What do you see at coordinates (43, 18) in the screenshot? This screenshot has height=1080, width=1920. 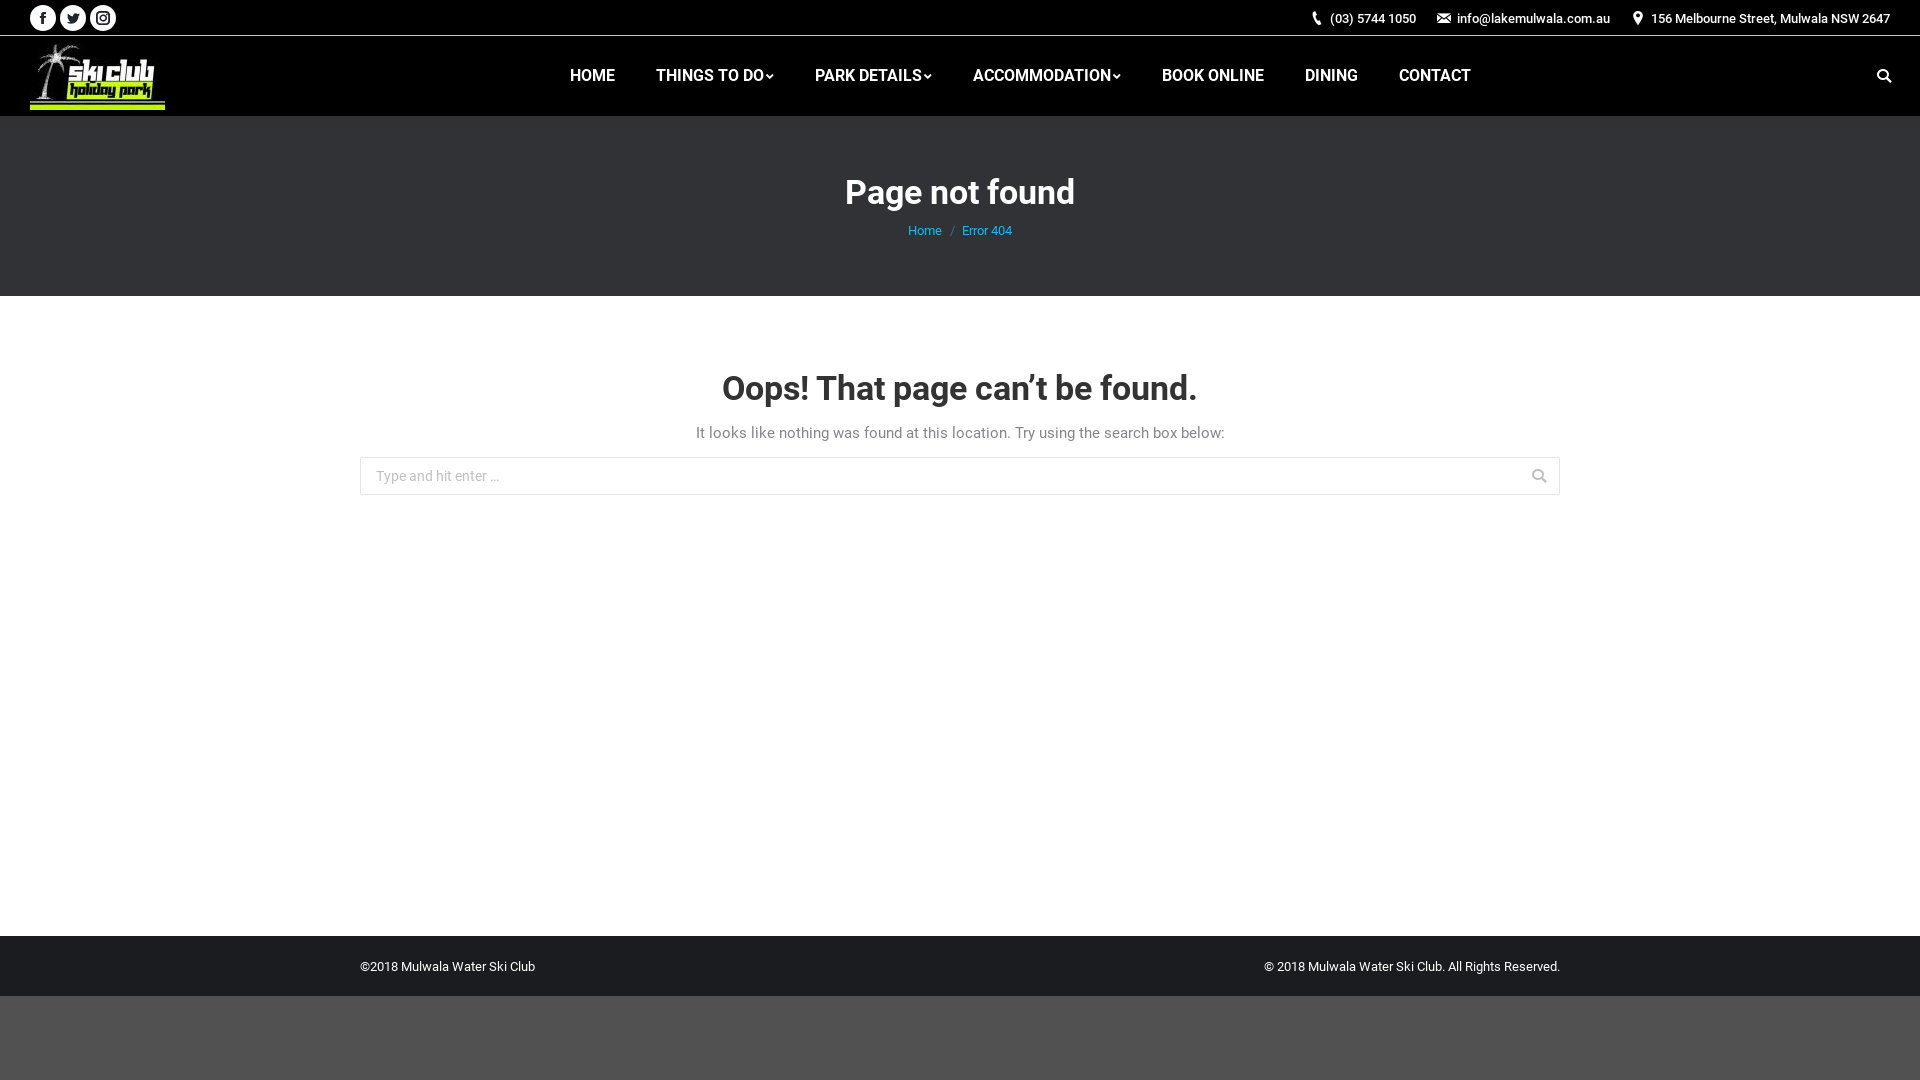 I see `Facebook` at bounding box center [43, 18].